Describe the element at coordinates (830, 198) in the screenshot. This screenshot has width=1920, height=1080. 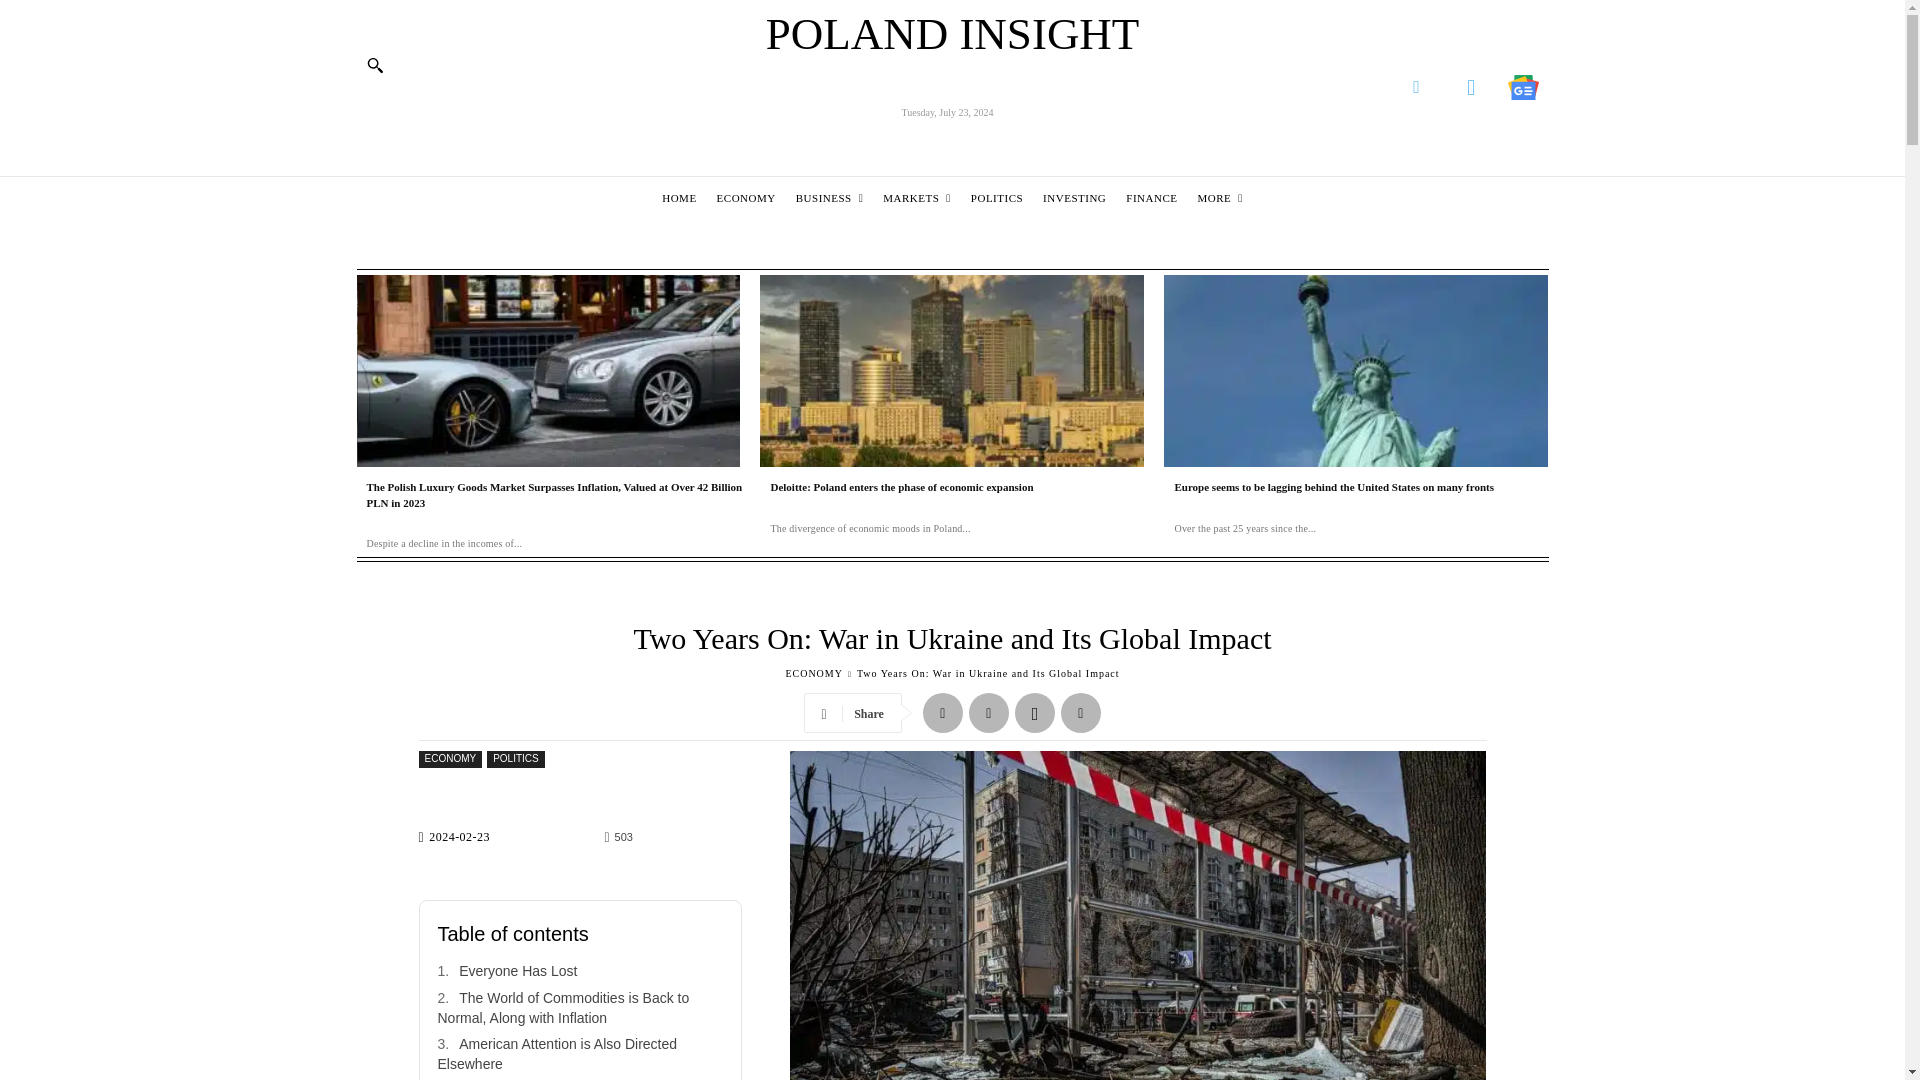
I see `BUSINESS` at that location.